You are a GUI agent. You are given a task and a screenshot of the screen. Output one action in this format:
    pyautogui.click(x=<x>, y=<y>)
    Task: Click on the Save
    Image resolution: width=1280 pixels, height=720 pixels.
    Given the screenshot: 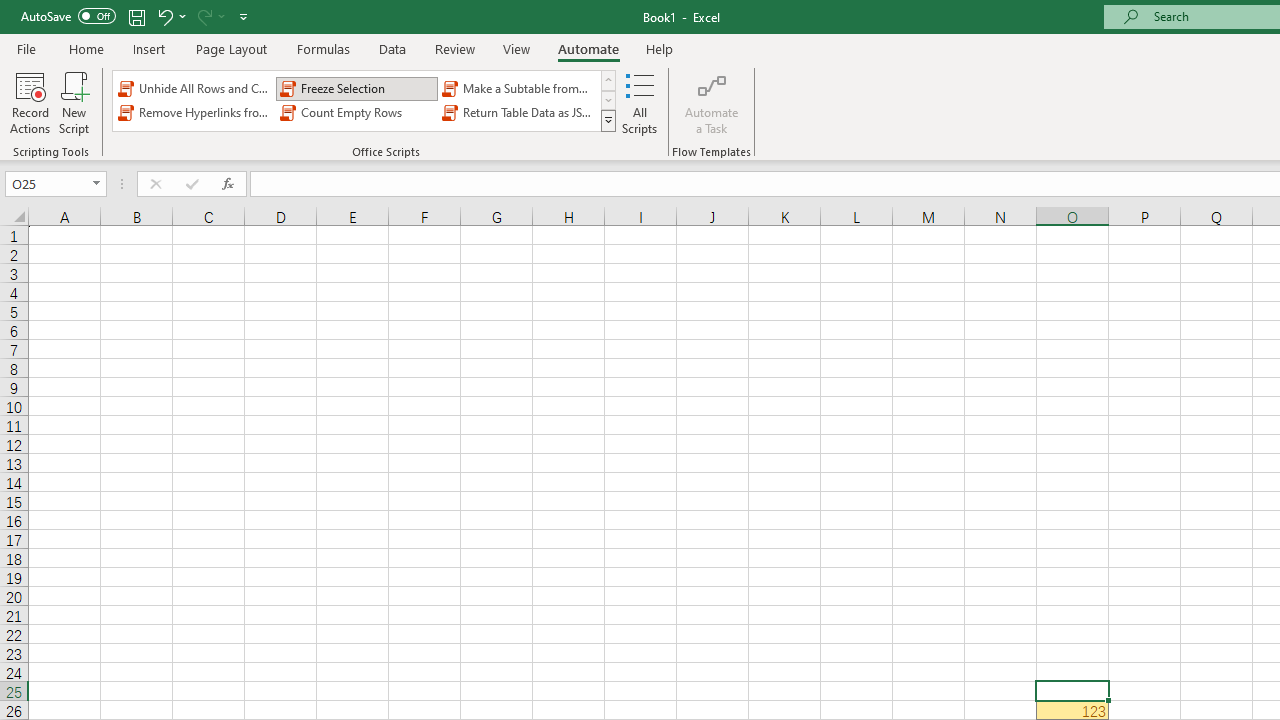 What is the action you would take?
    pyautogui.click(x=136, y=16)
    